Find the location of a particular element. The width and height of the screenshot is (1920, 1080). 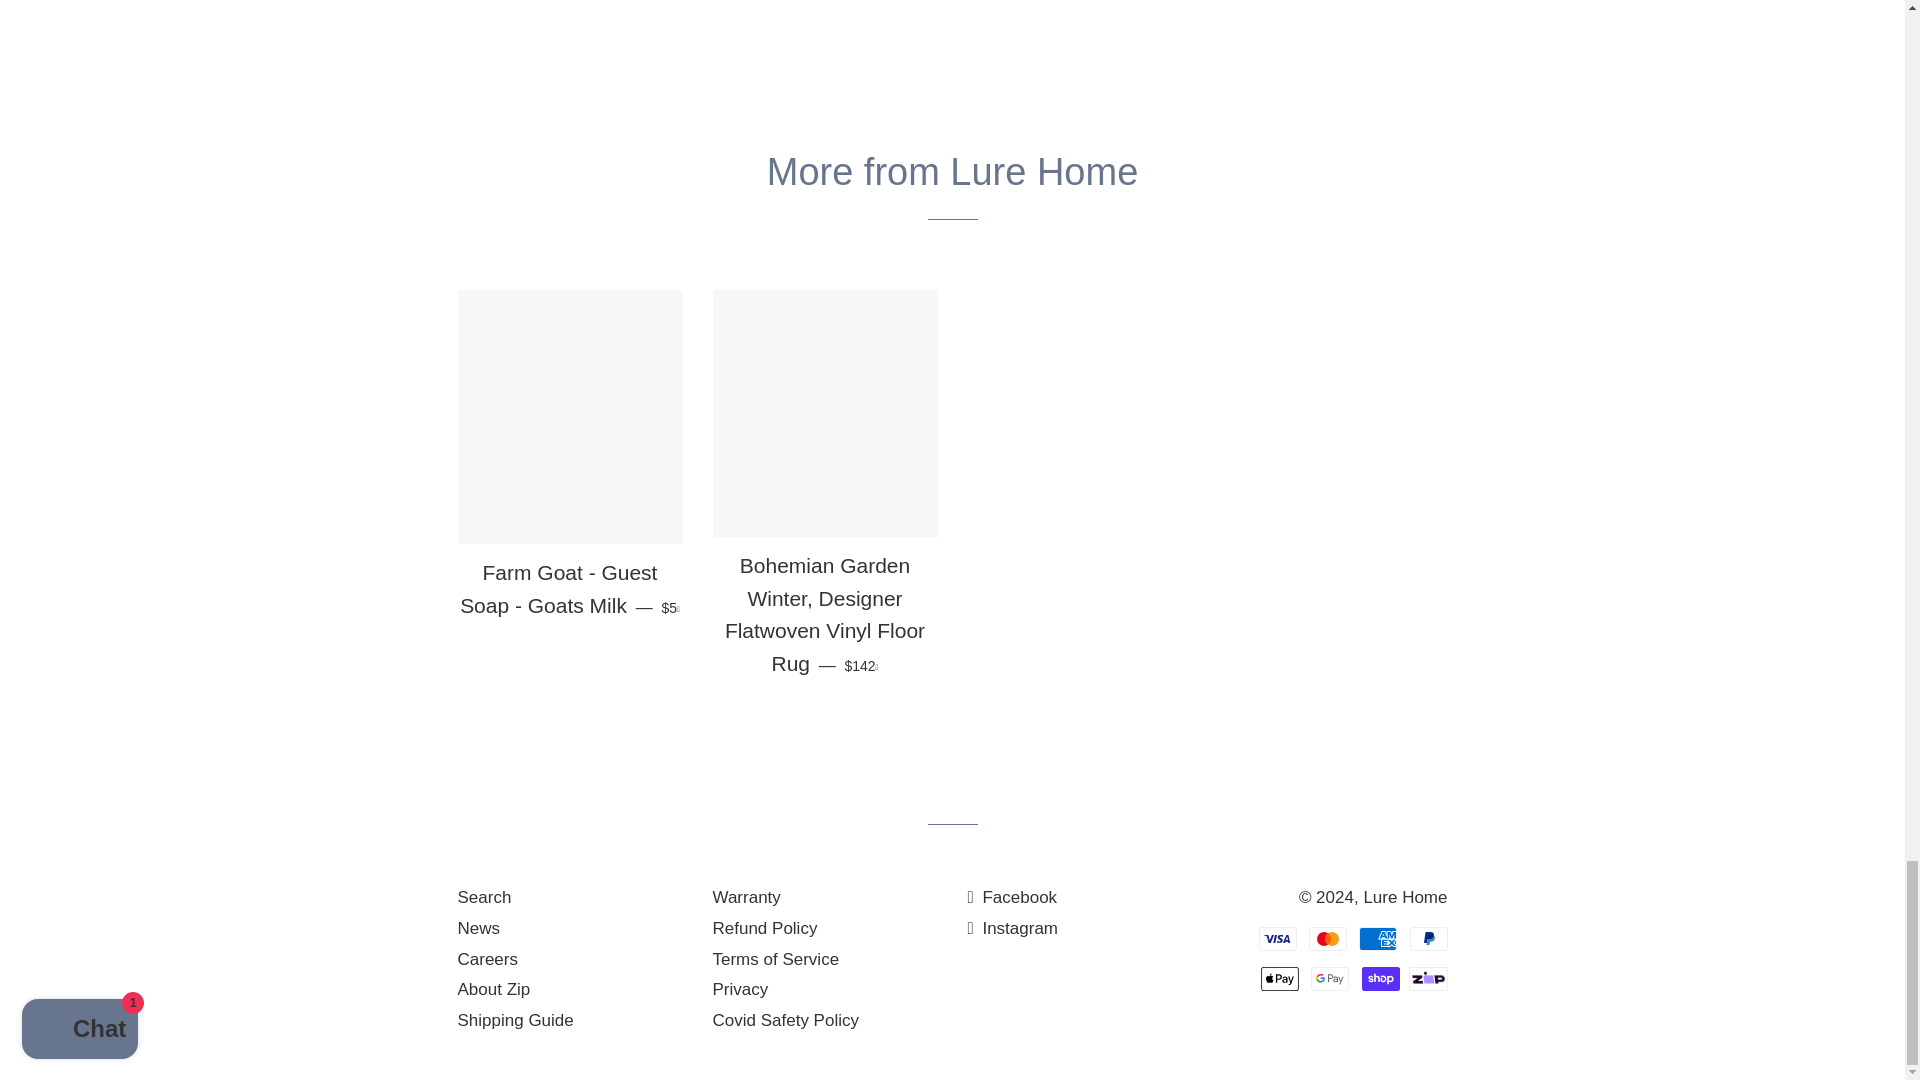

Apple Pay is located at coordinates (1280, 978).